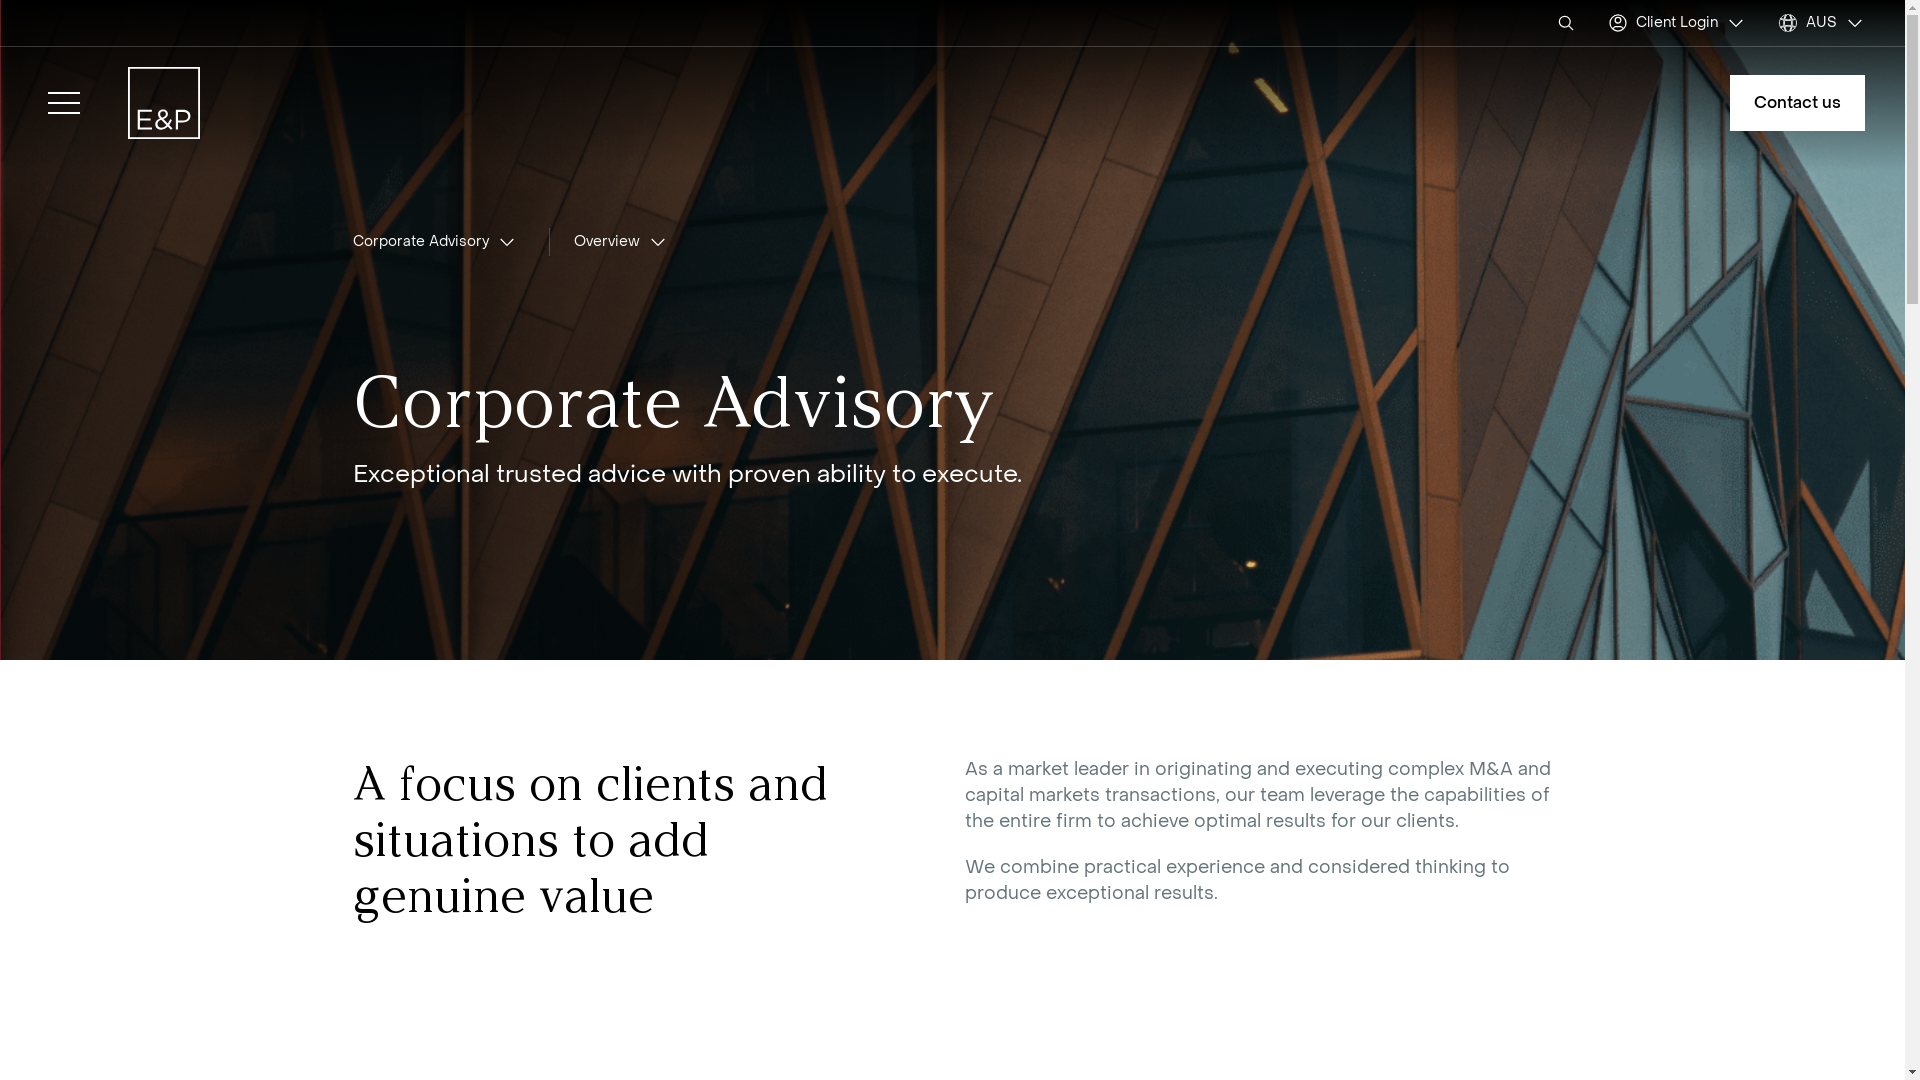 The height and width of the screenshot is (1080, 1920). What do you see at coordinates (1677, 23) in the screenshot?
I see `Client Login` at bounding box center [1677, 23].